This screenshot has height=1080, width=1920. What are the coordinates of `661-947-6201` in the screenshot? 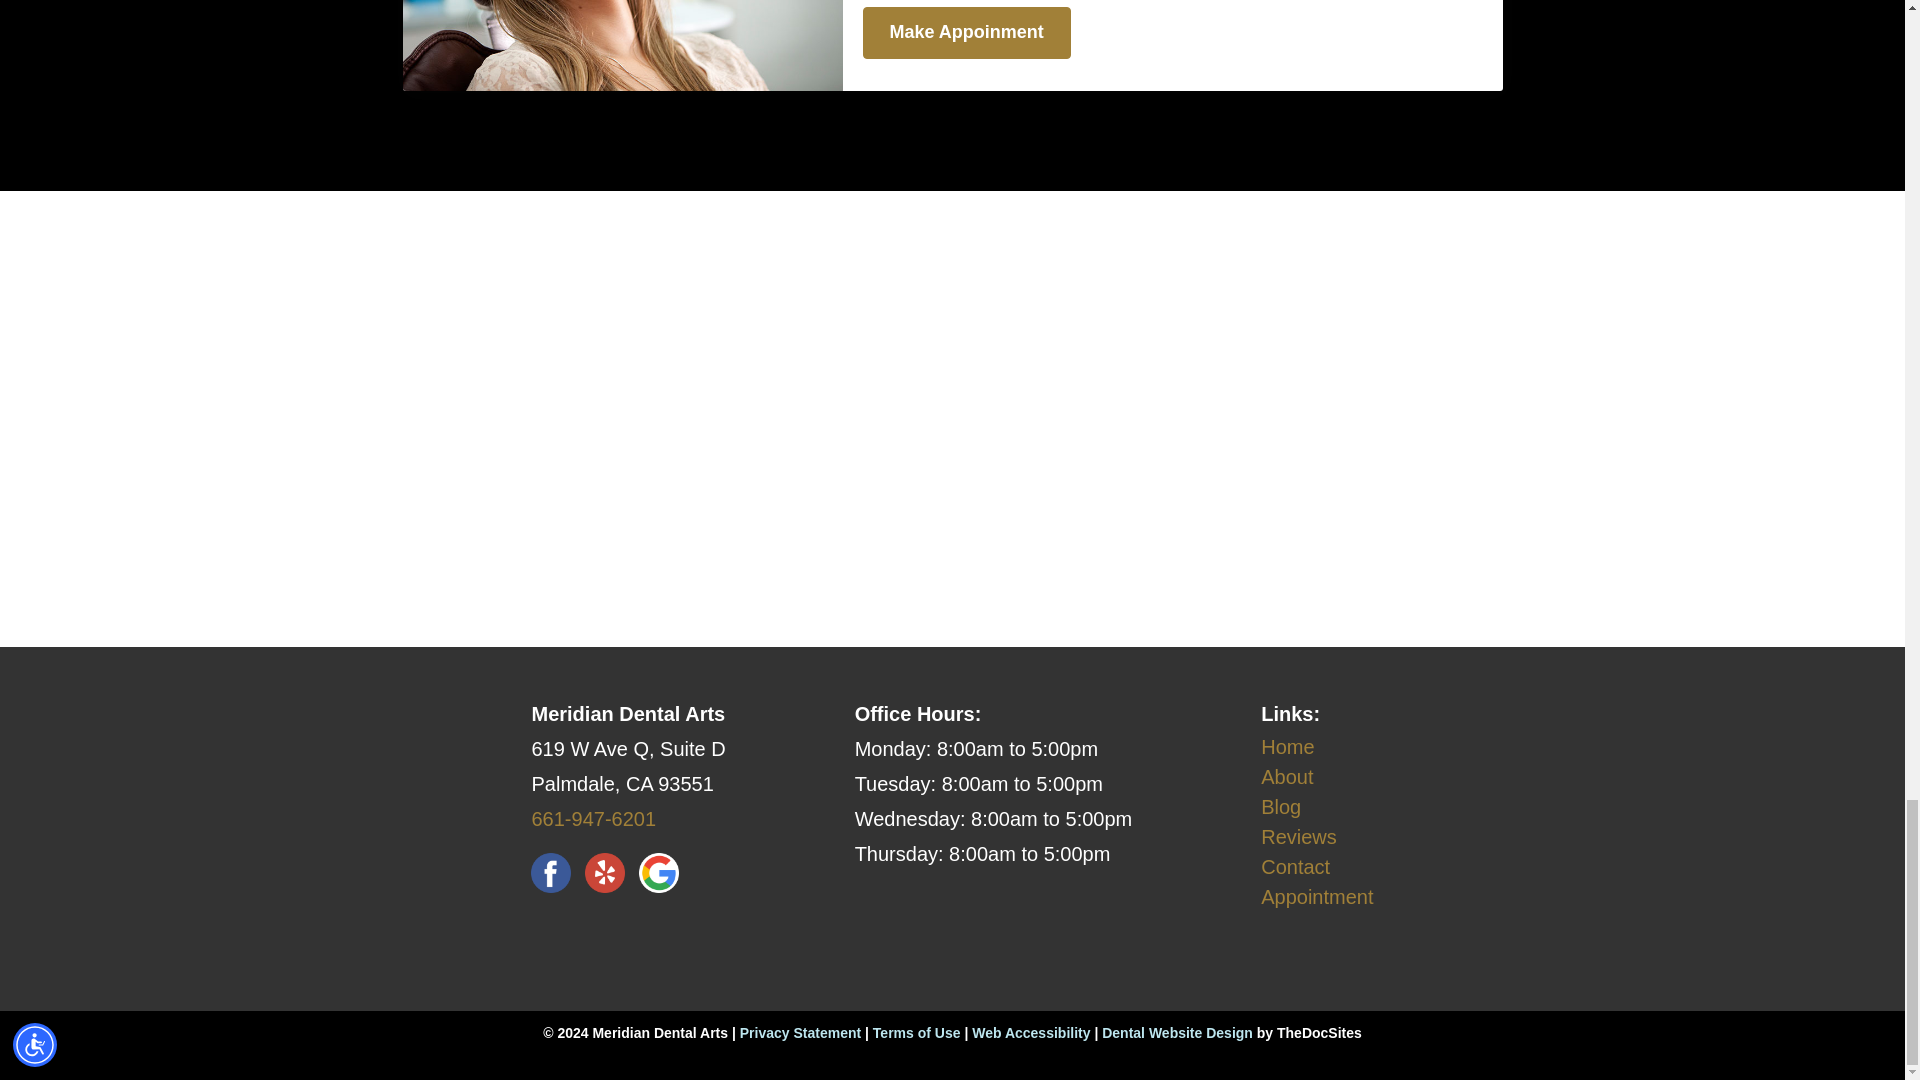 It's located at (594, 818).